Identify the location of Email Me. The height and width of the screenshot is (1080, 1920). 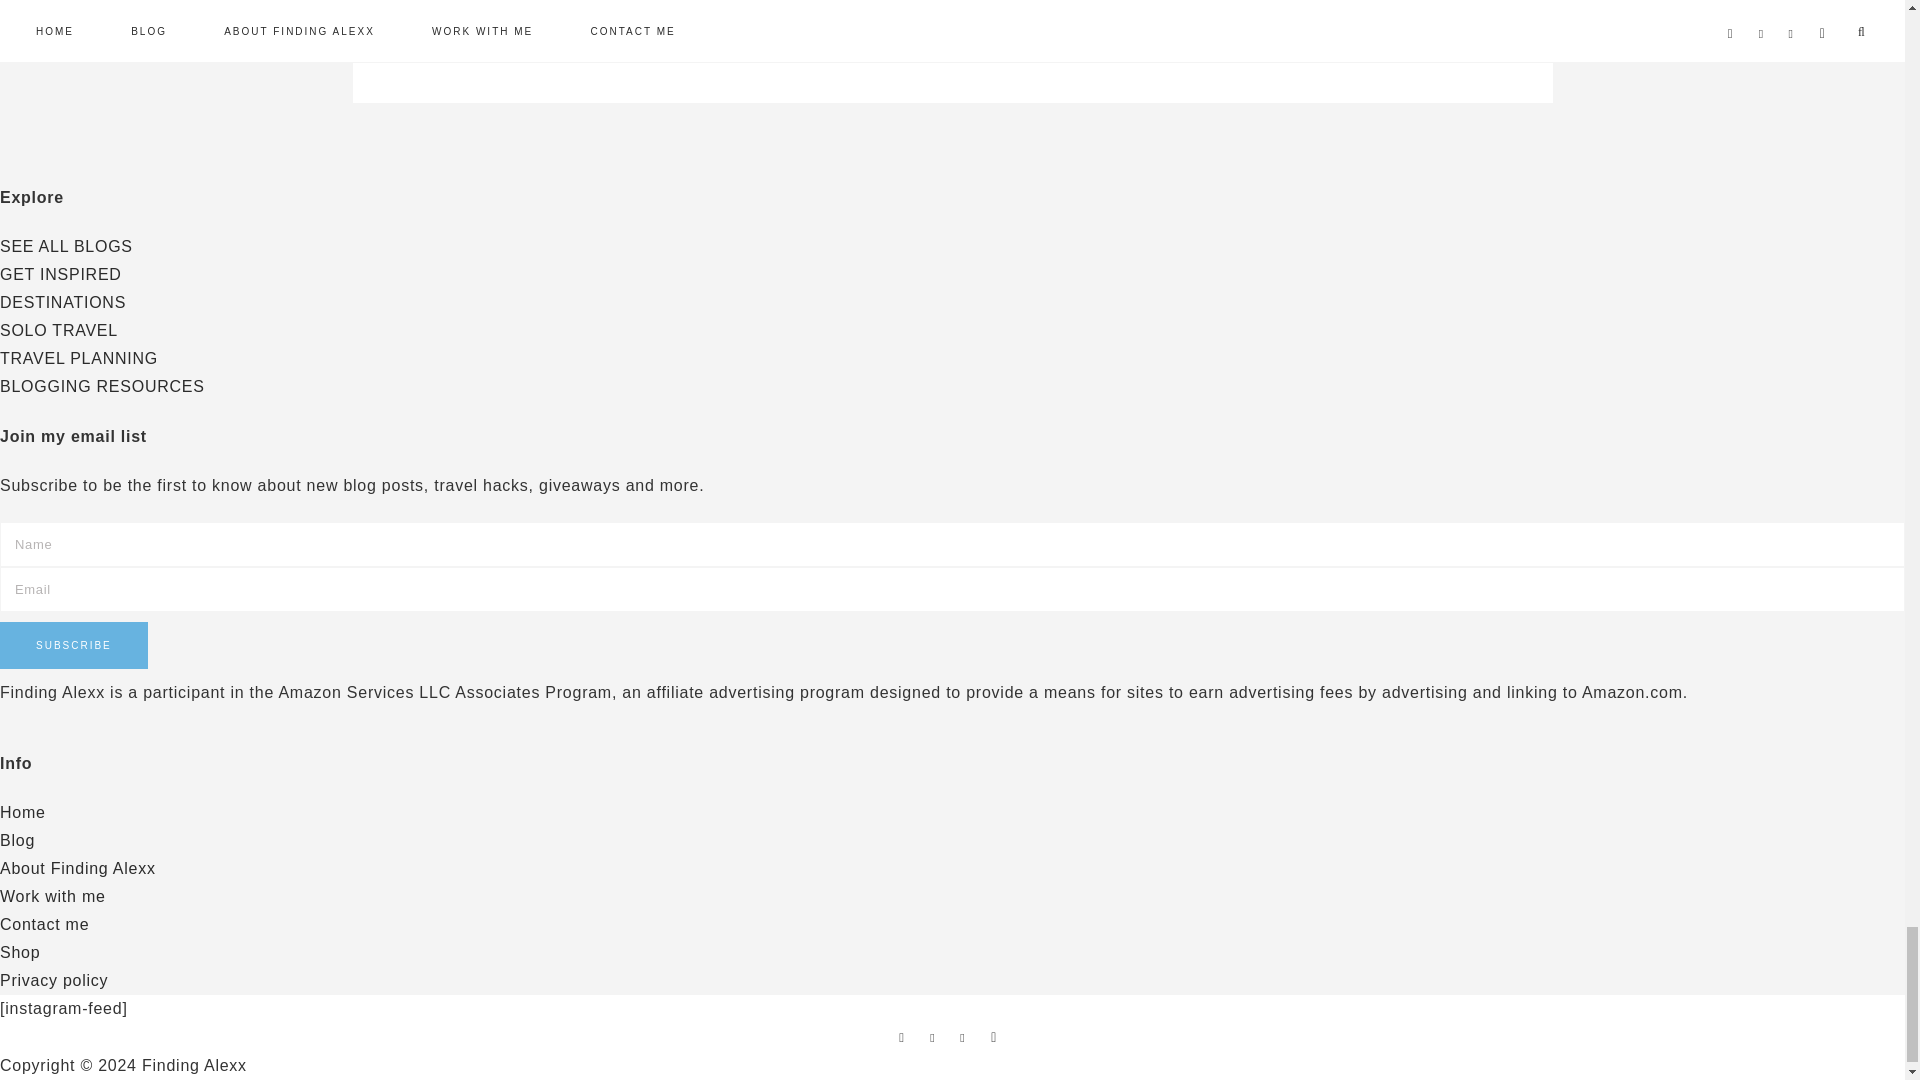
(997, 1036).